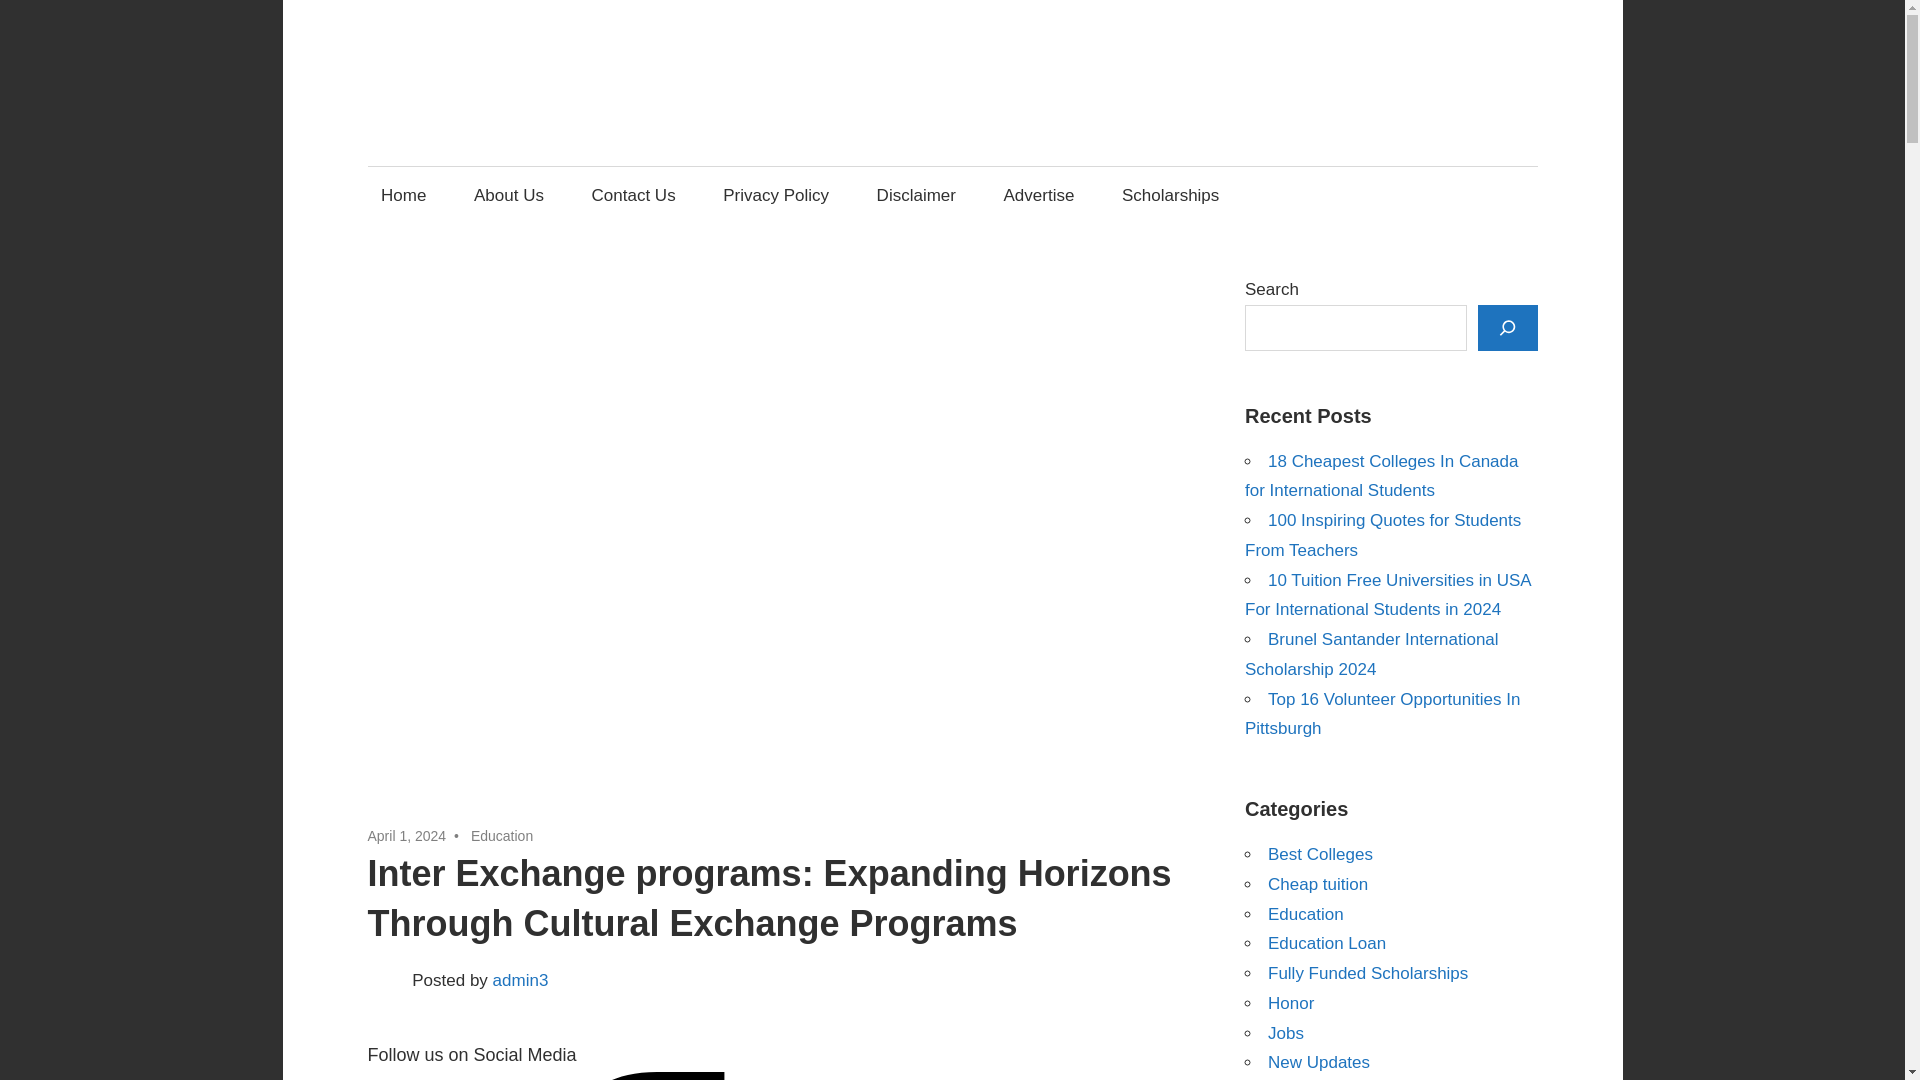 This screenshot has height=1080, width=1920. Describe the element at coordinates (916, 195) in the screenshot. I see `Disclaimer` at that location.